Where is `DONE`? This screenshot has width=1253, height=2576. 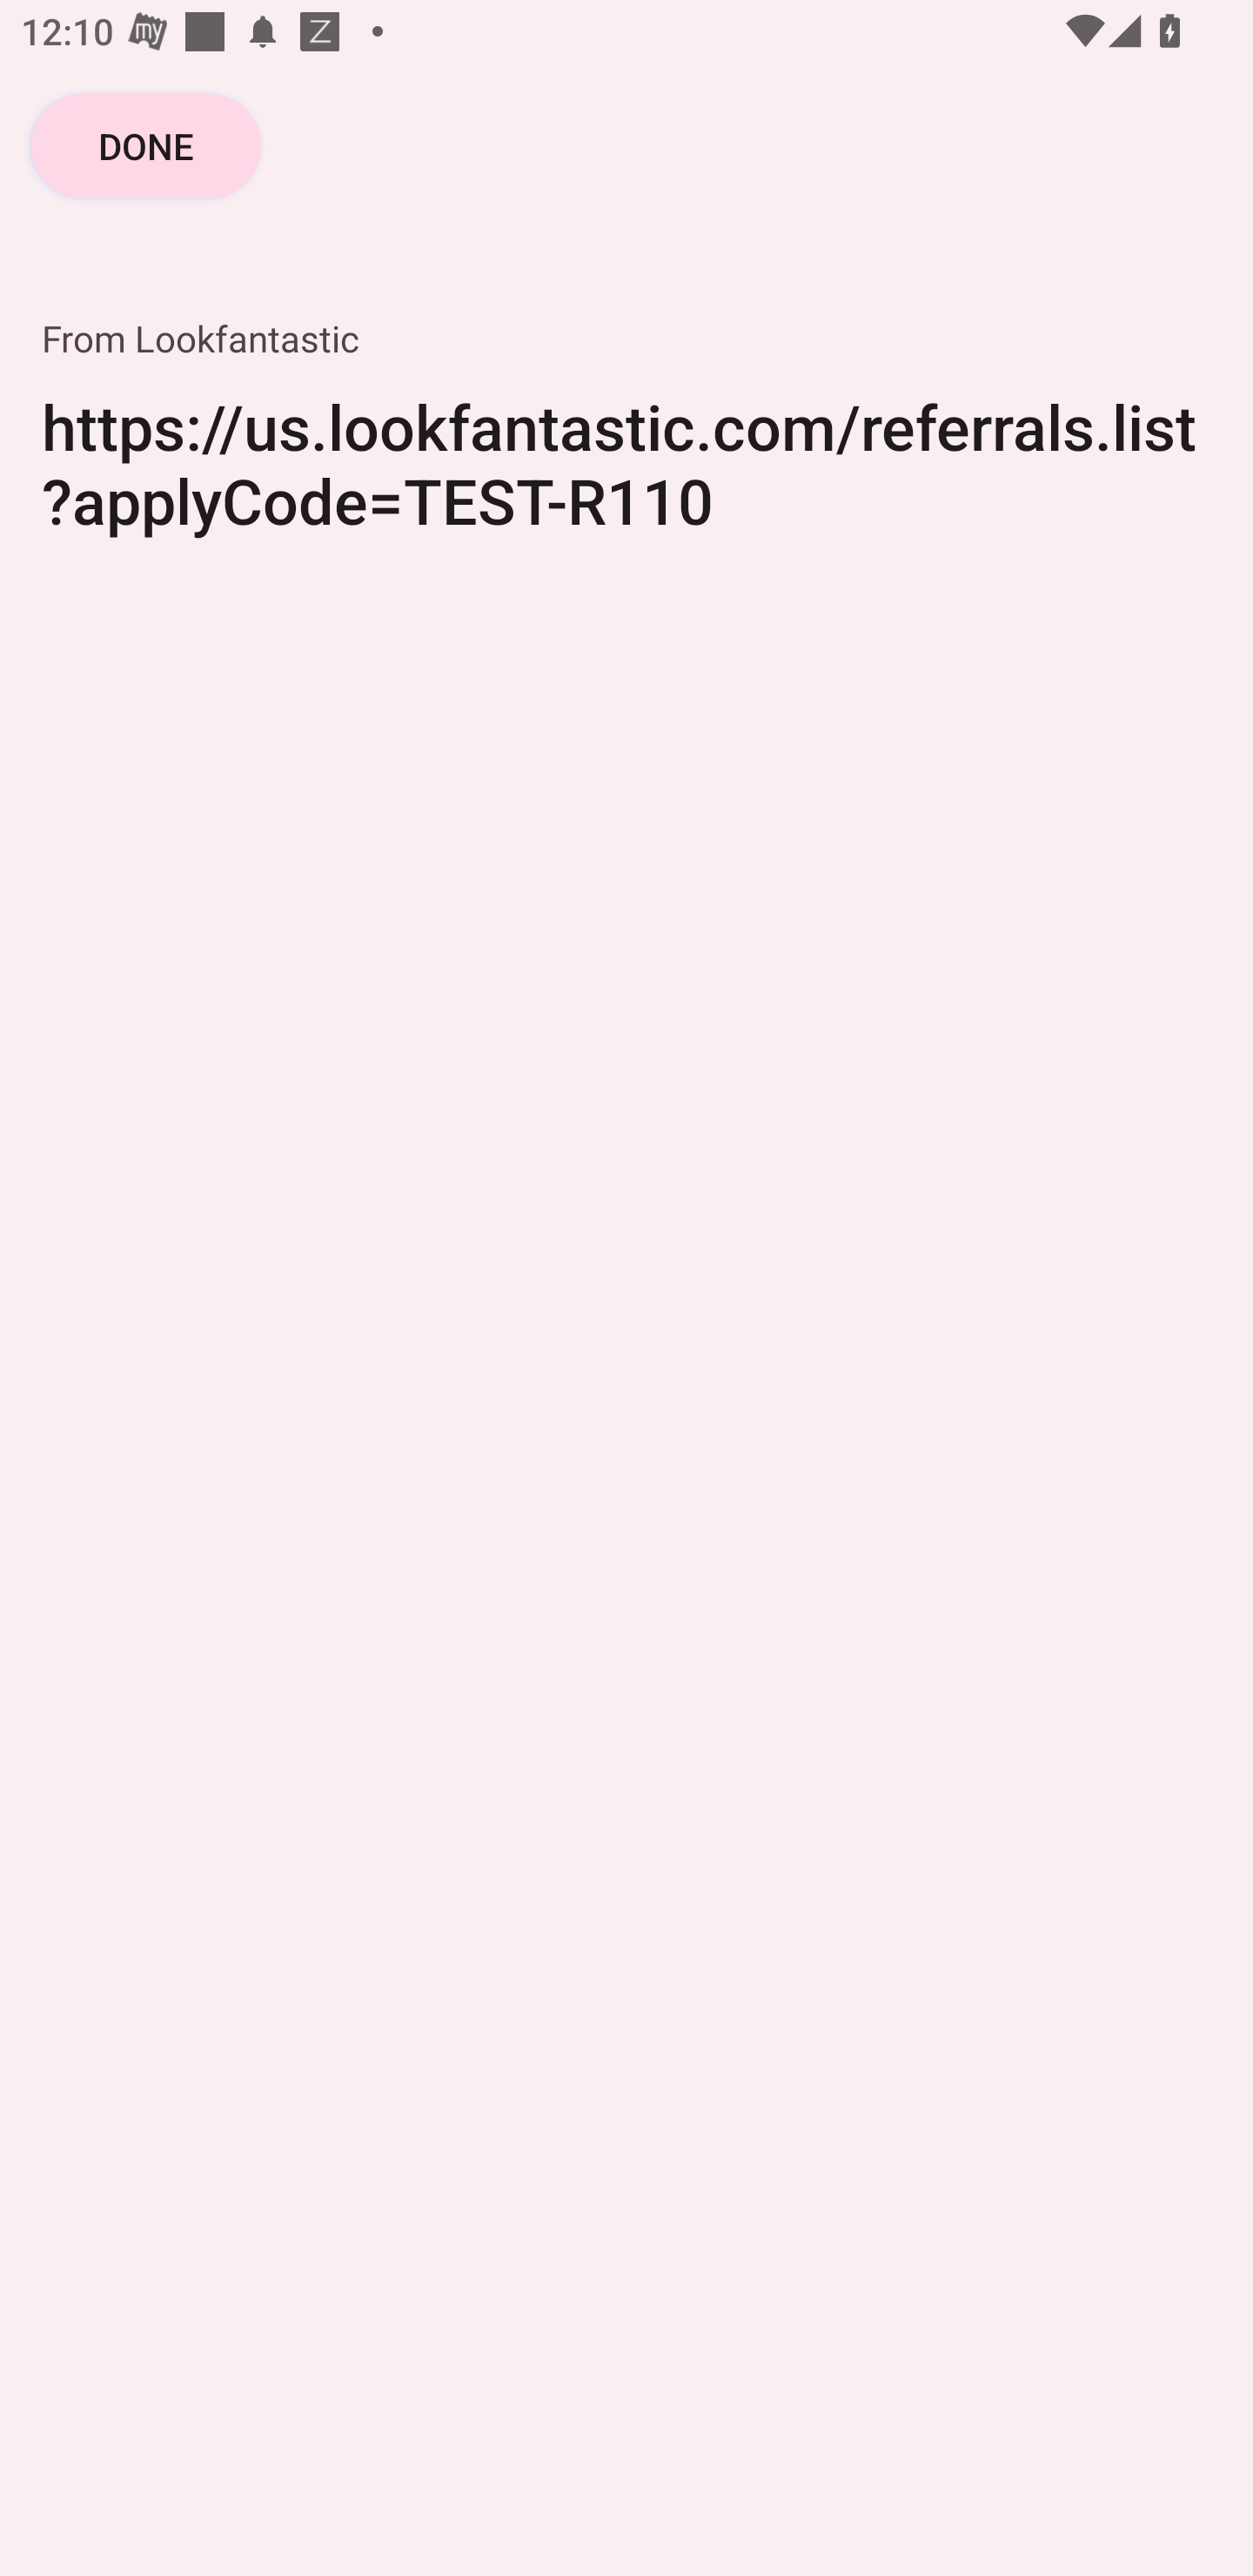
DONE is located at coordinates (146, 144).